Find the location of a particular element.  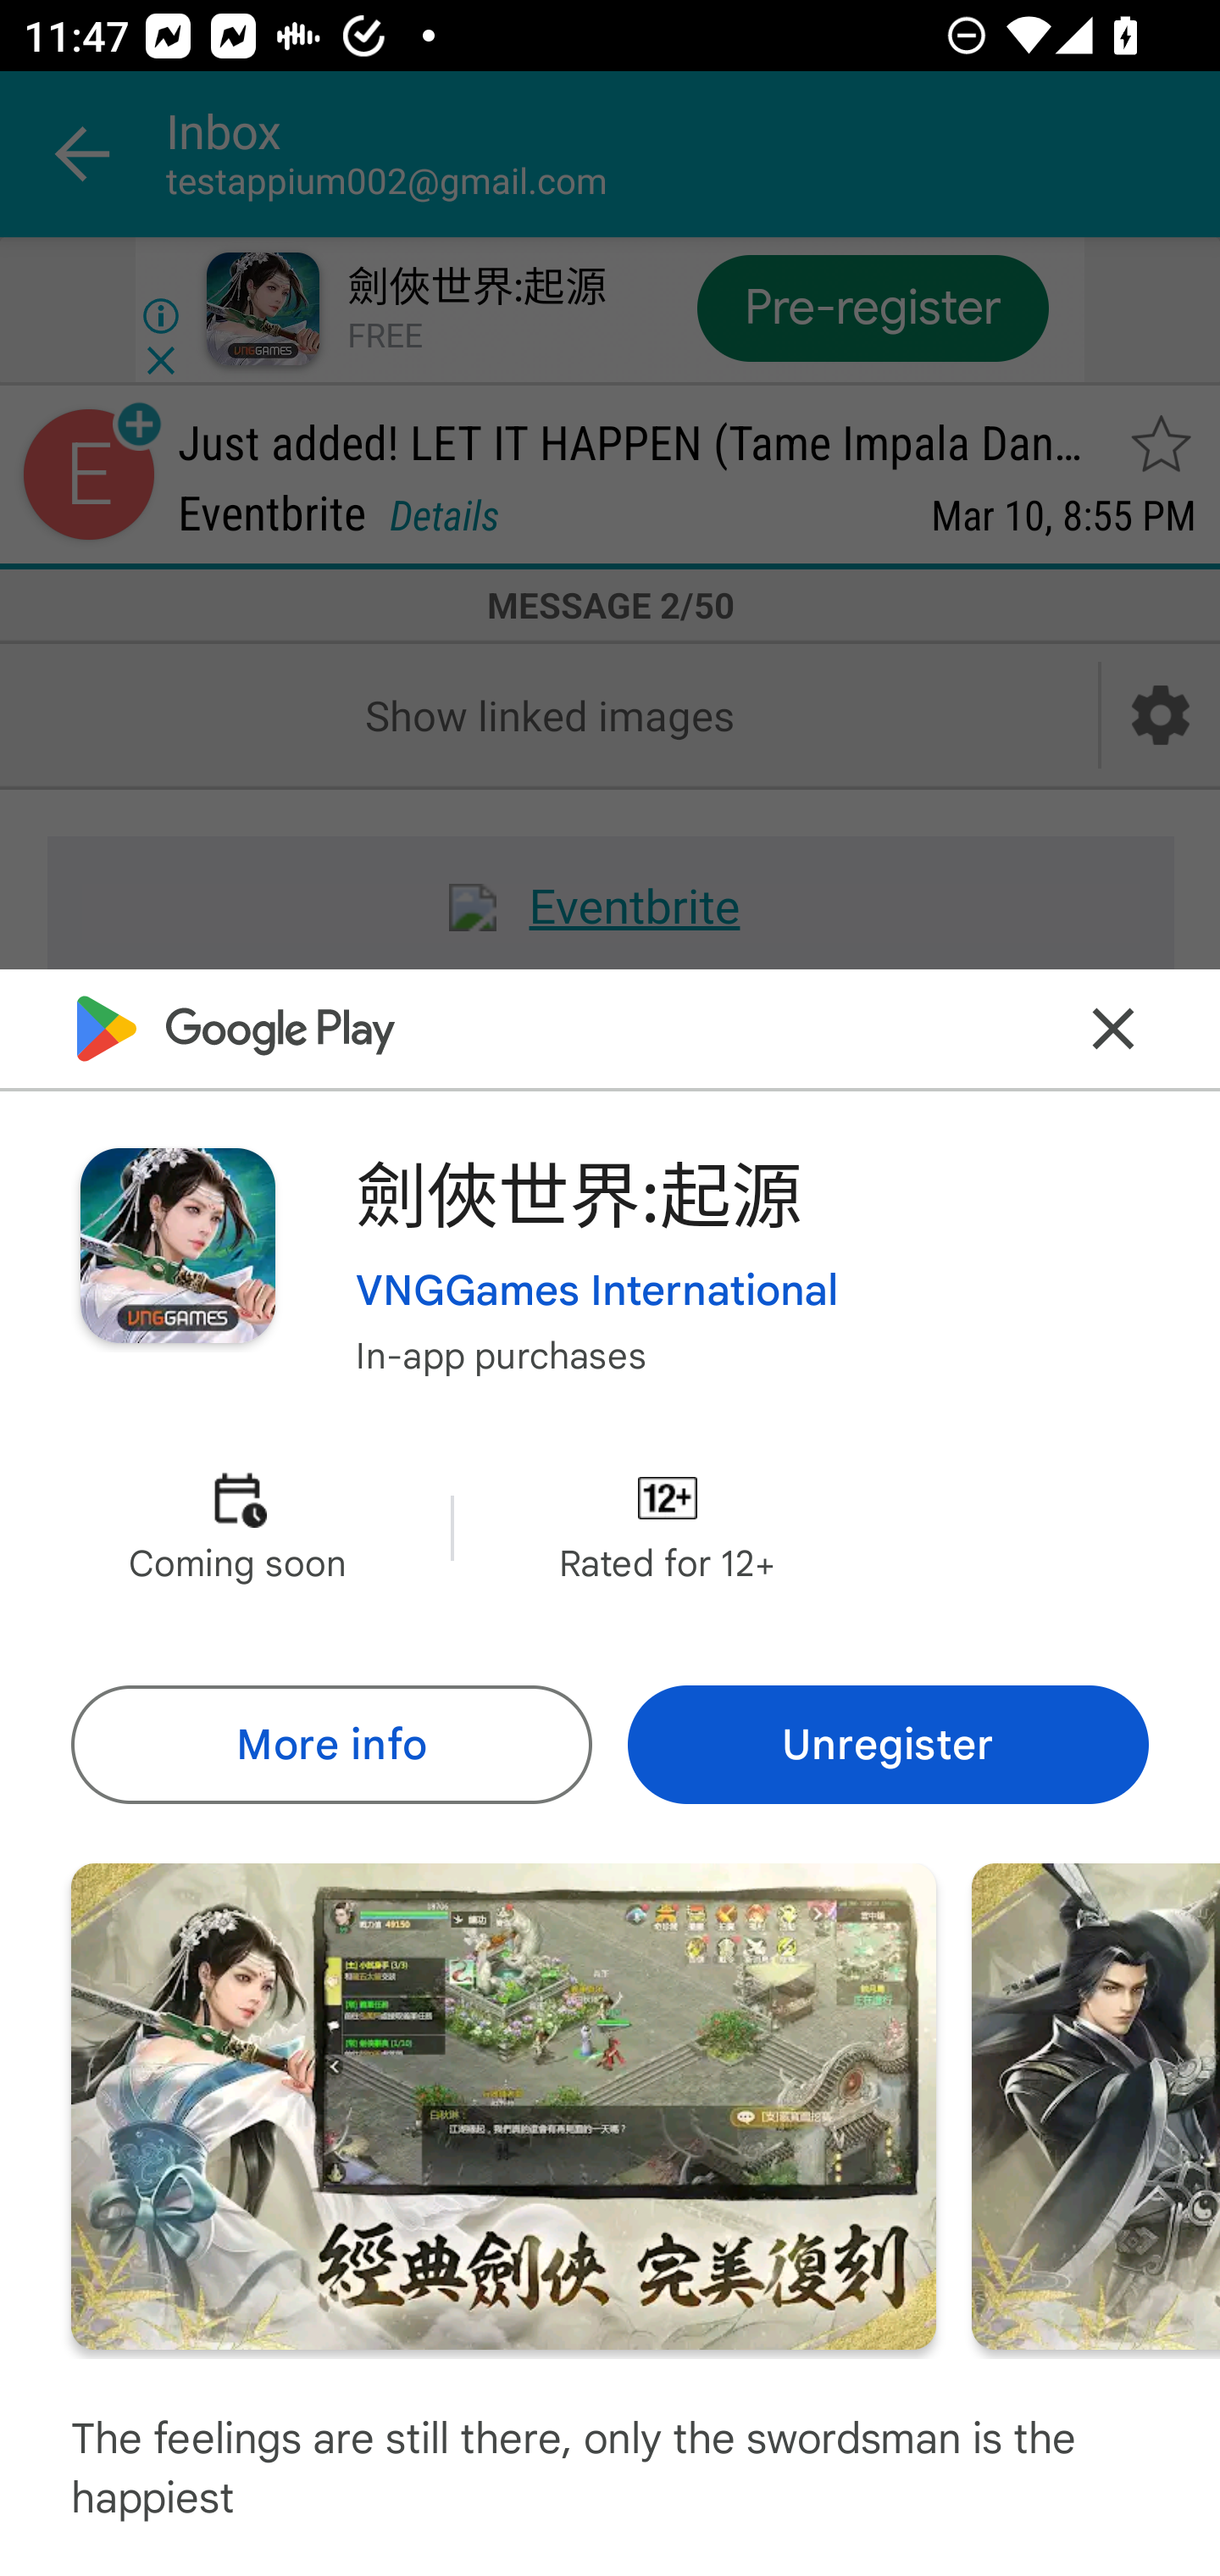

Screenshot "1" of "5" is located at coordinates (503, 2105).